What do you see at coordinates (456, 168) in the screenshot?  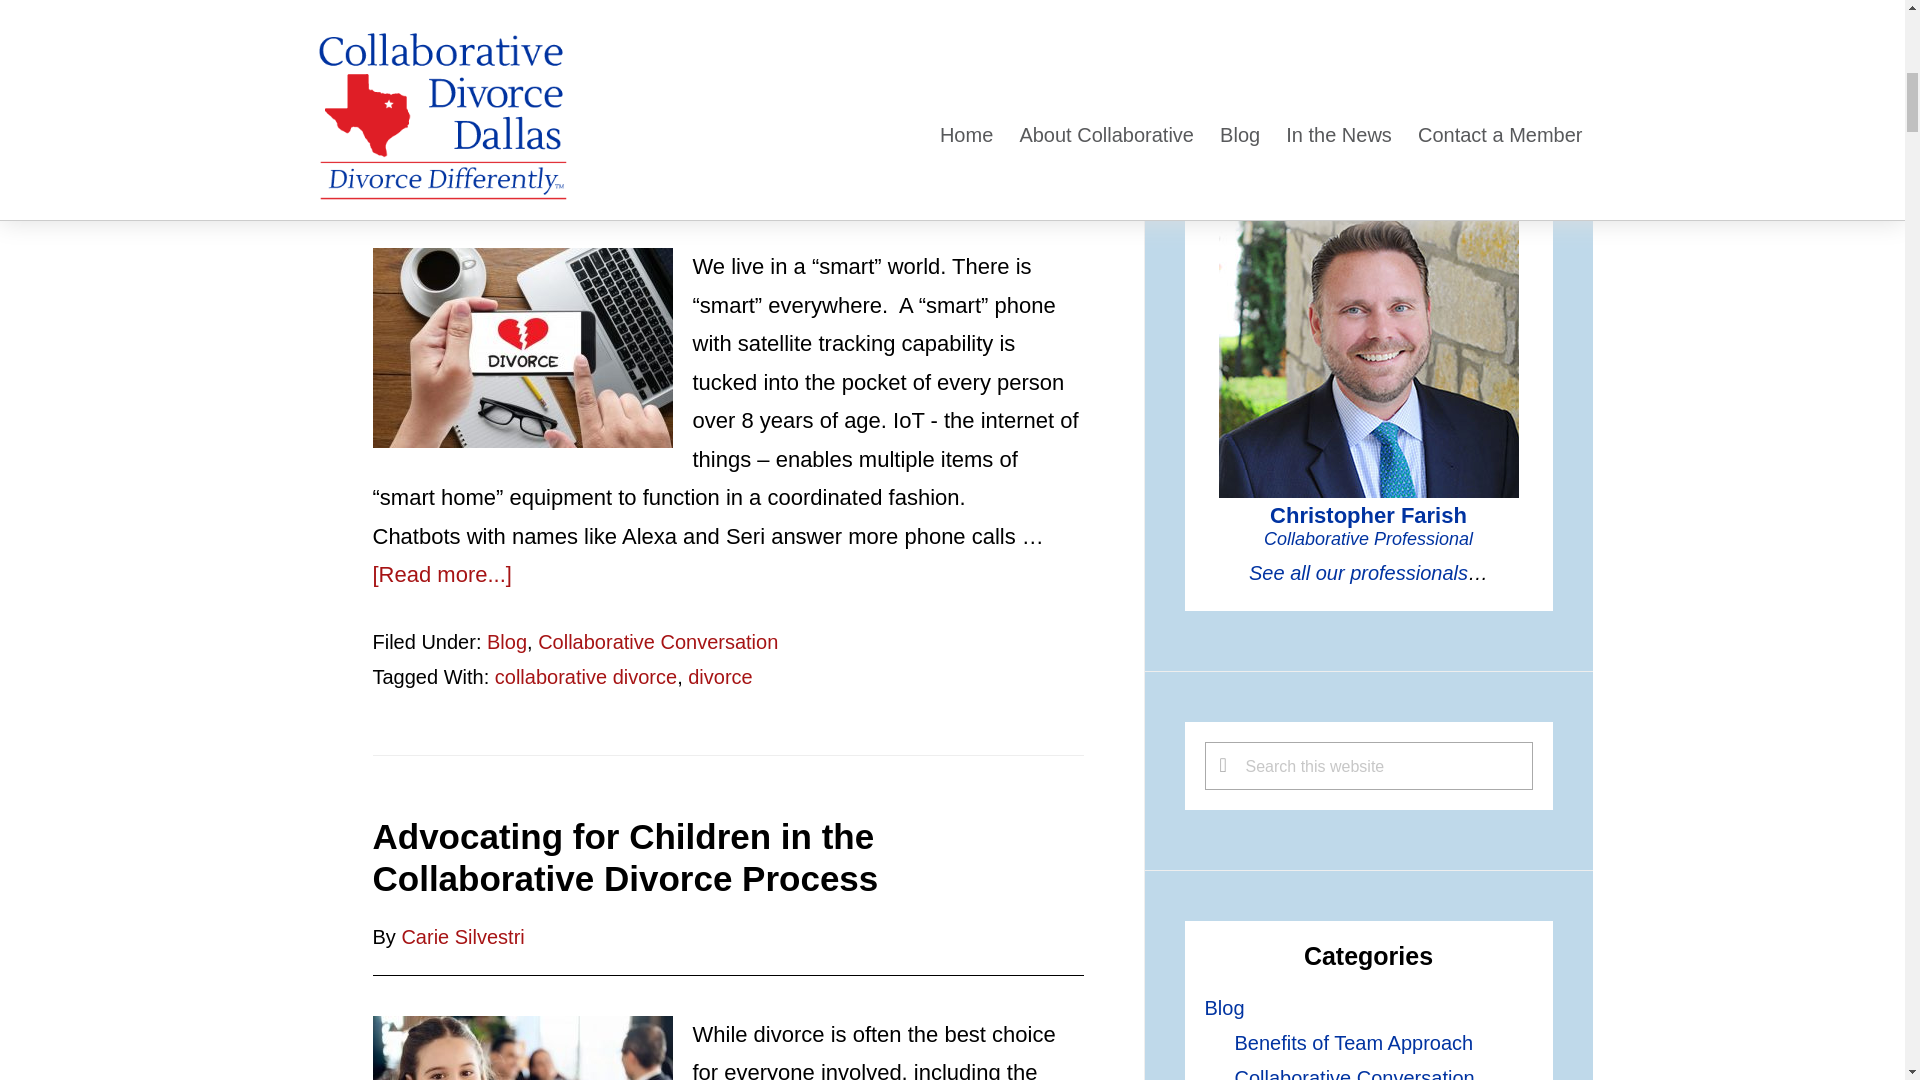 I see `Bob Matlock` at bounding box center [456, 168].